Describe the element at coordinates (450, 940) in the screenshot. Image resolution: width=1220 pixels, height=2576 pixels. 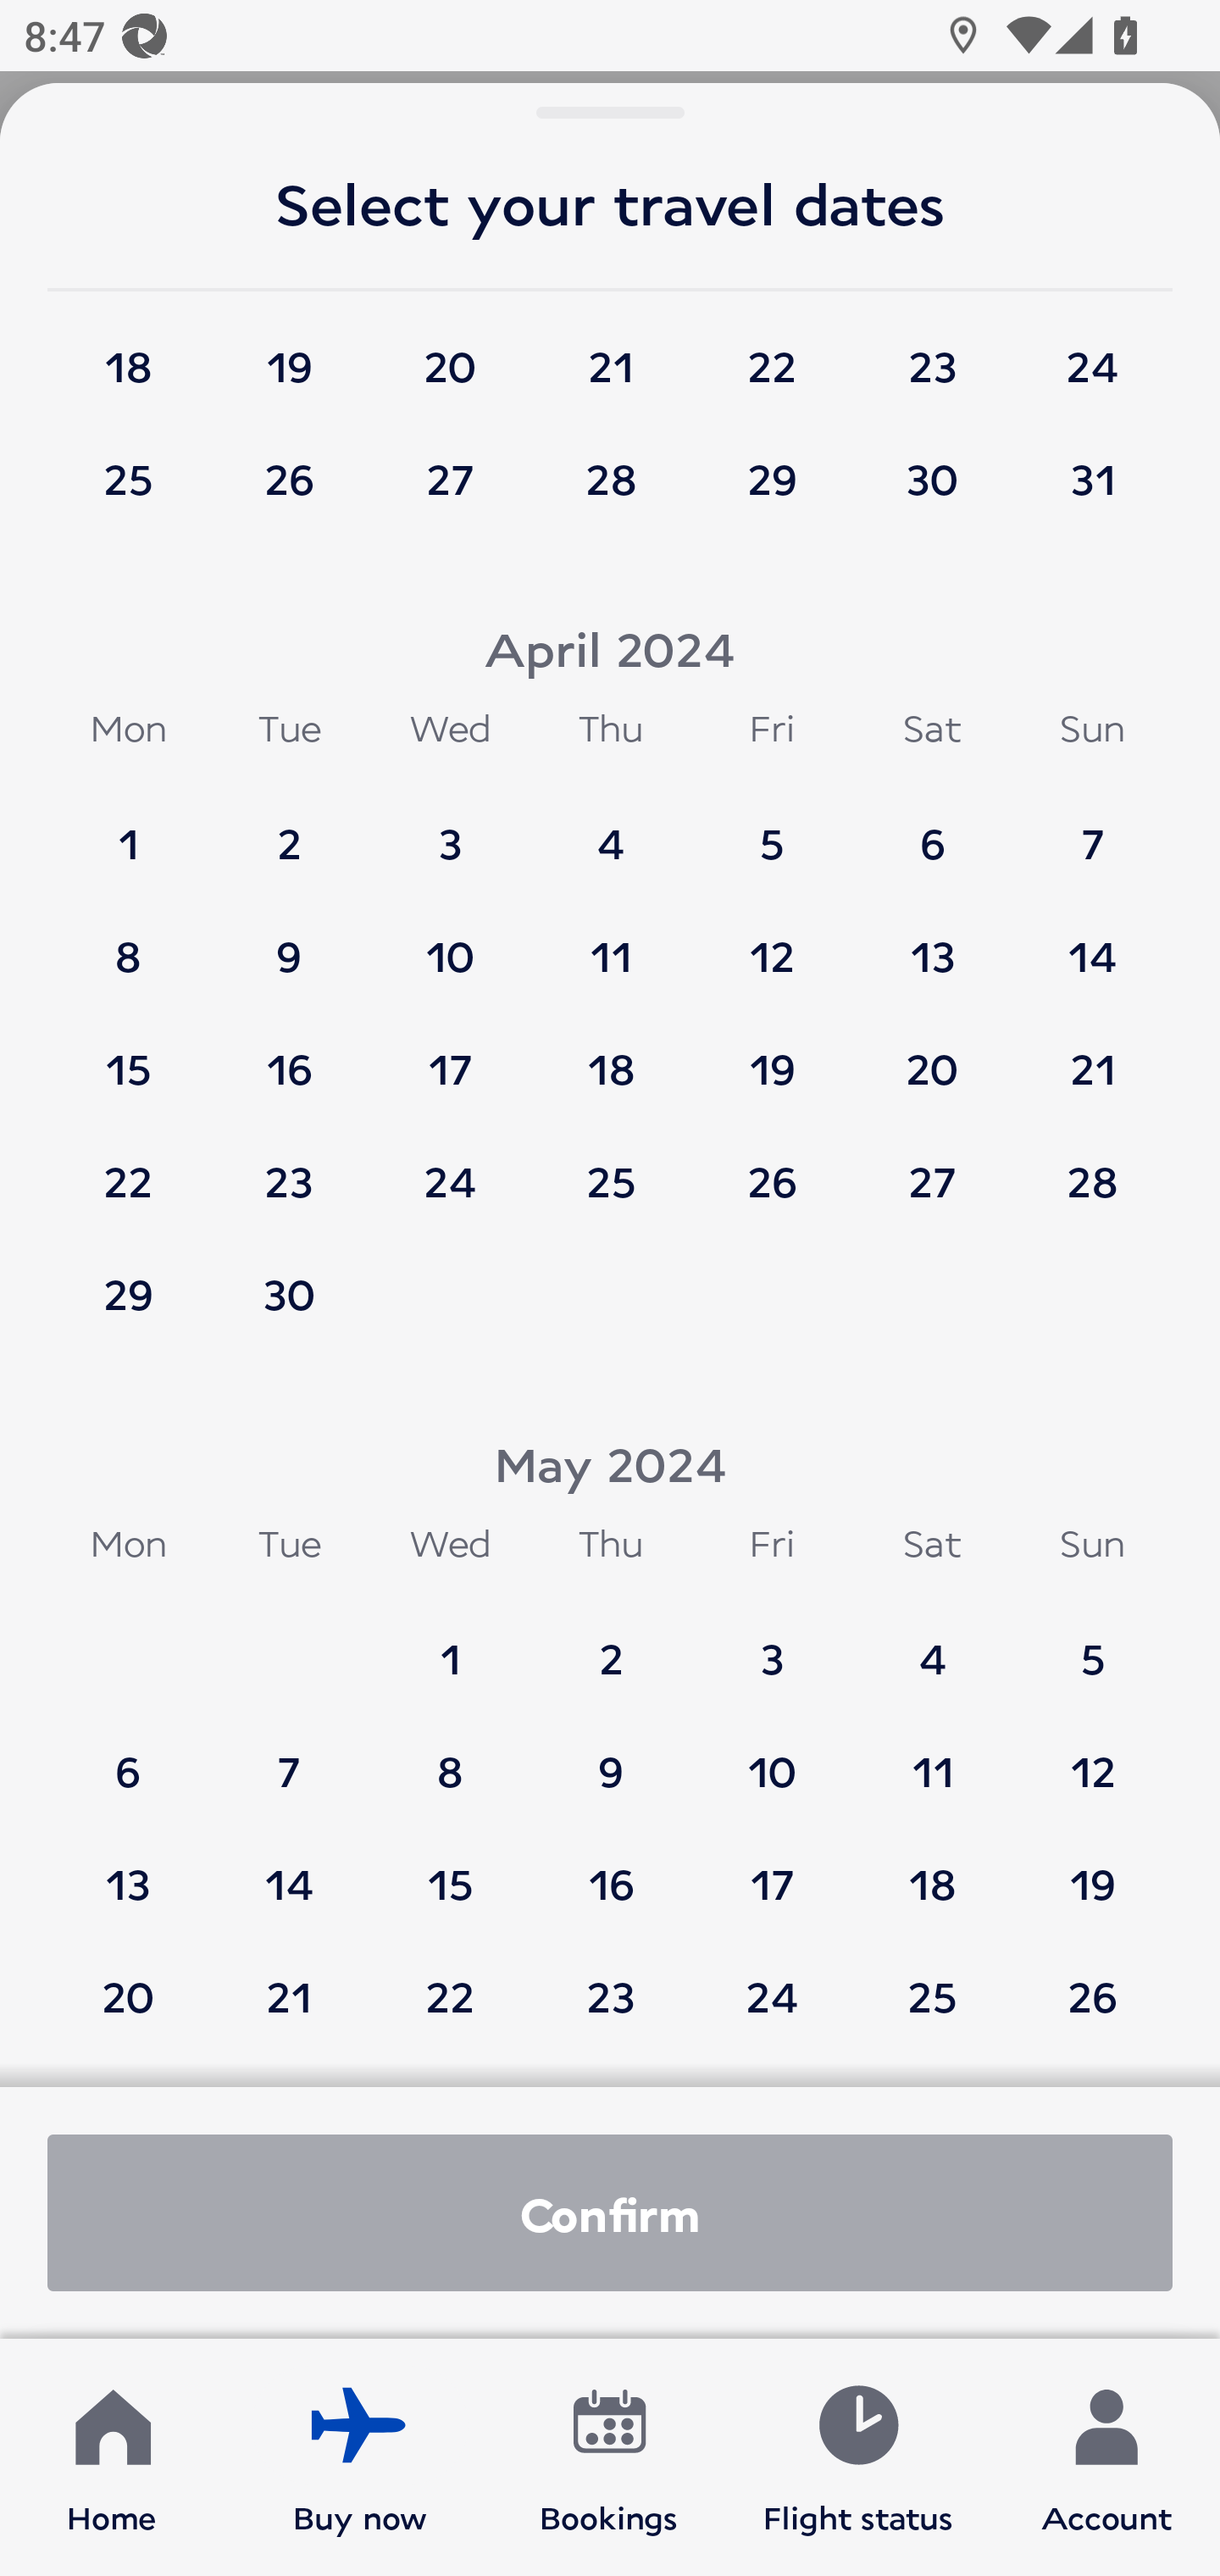
I see `10` at that location.